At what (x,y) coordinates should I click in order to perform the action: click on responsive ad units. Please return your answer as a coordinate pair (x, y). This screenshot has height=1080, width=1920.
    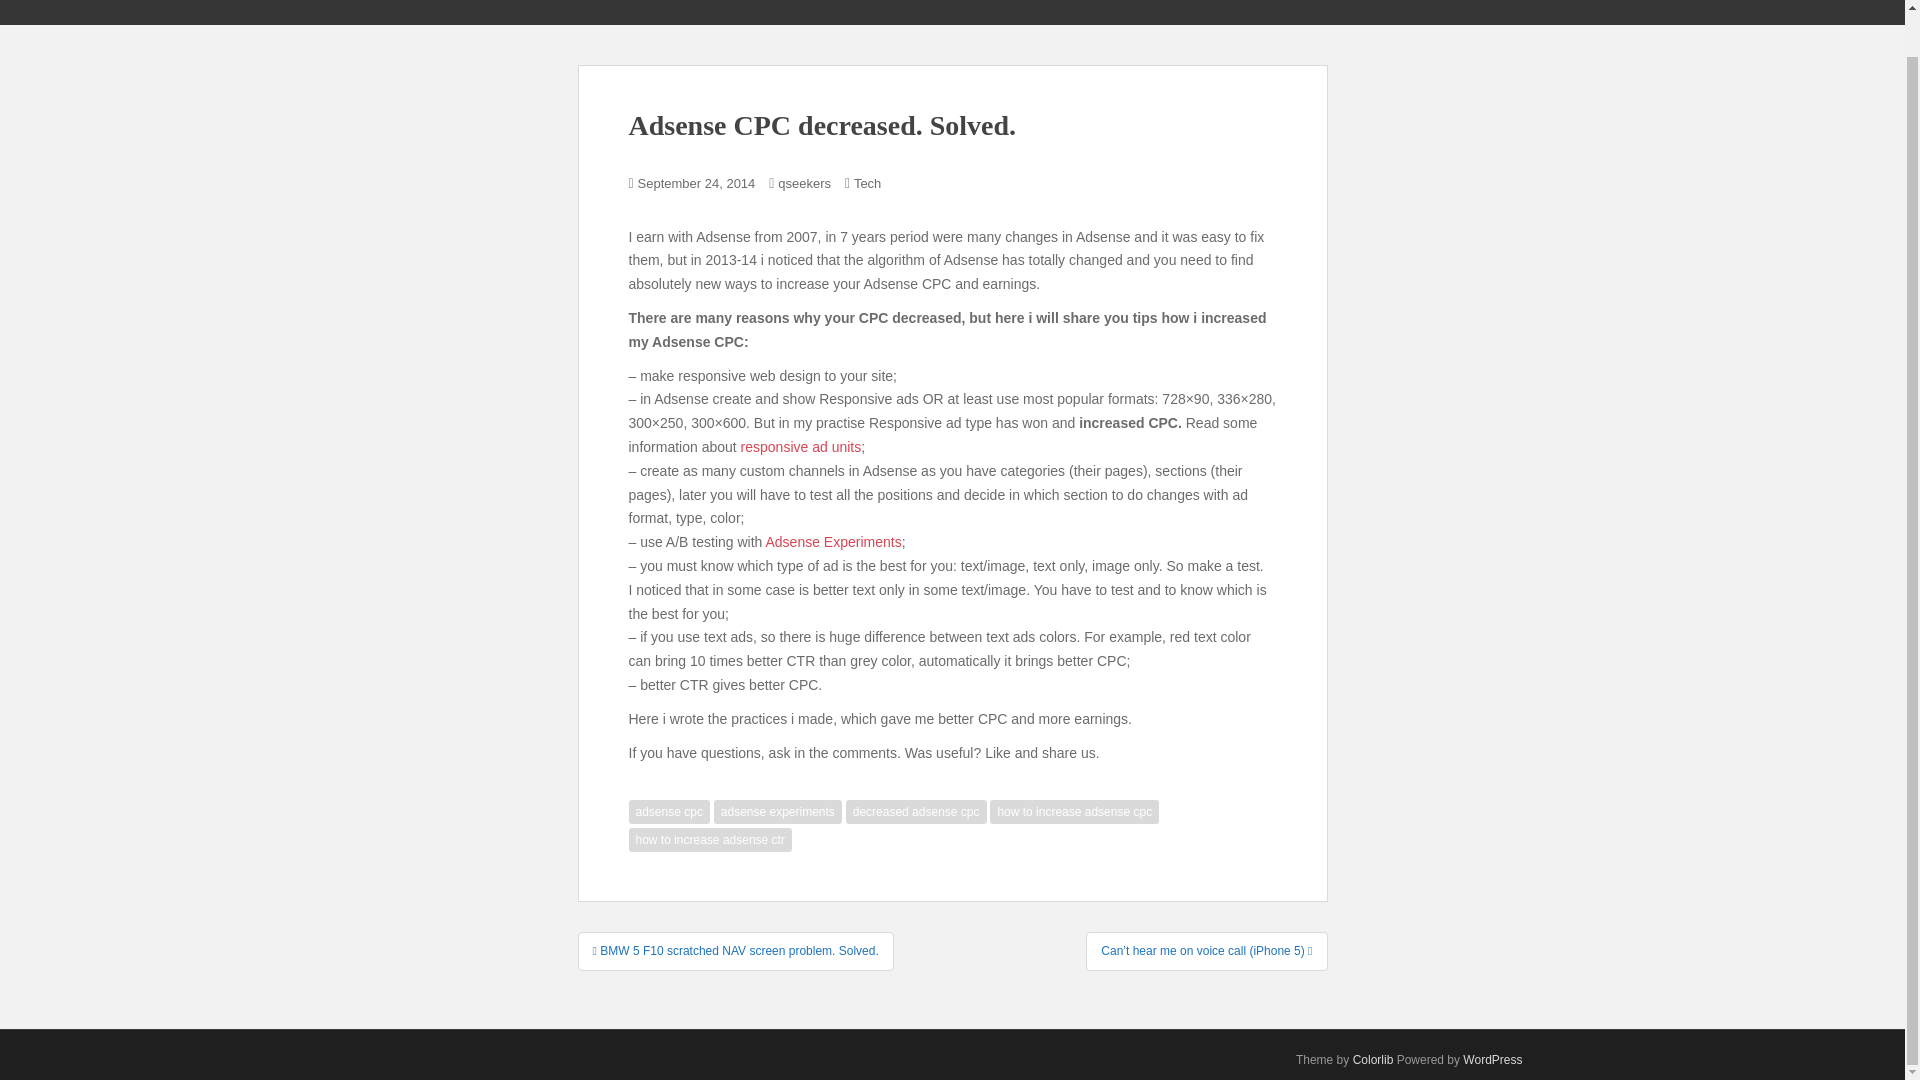
    Looking at the image, I should click on (802, 446).